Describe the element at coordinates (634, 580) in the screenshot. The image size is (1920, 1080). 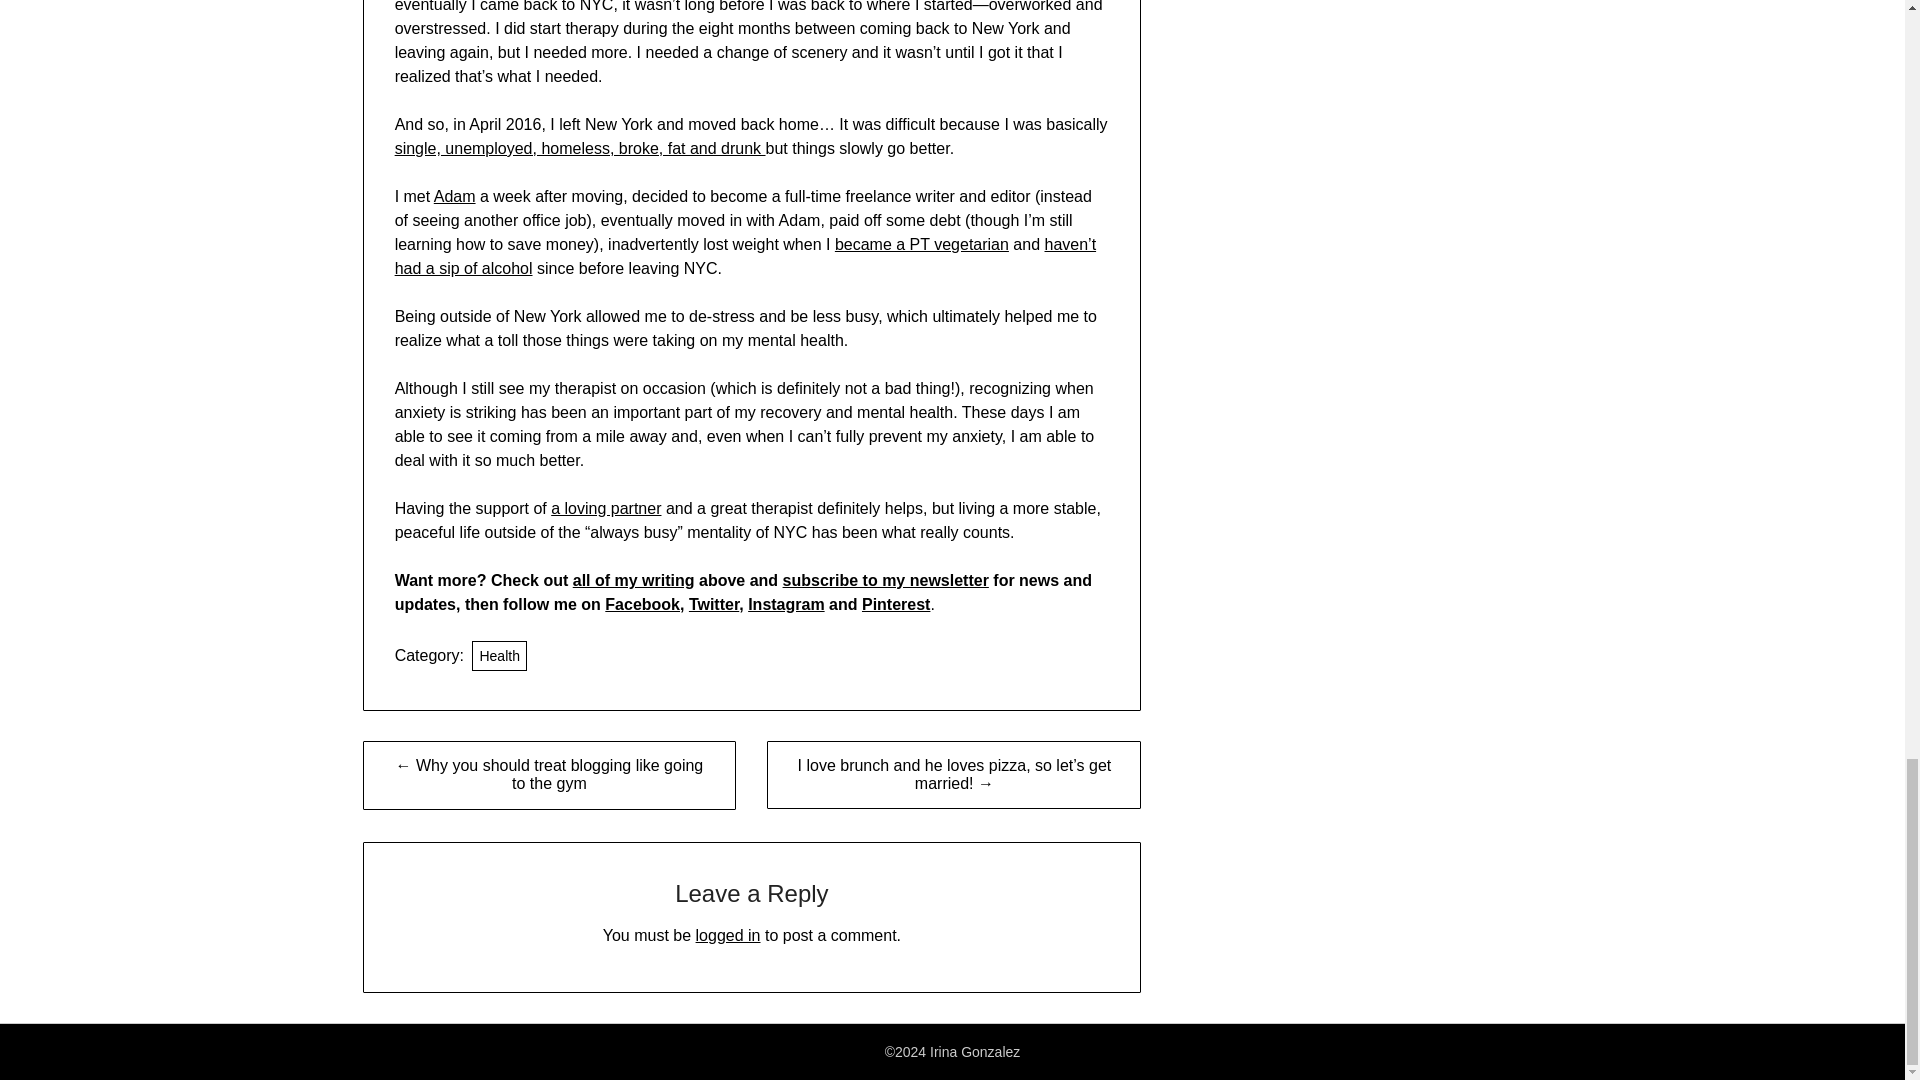
I see `all of my writing` at that location.